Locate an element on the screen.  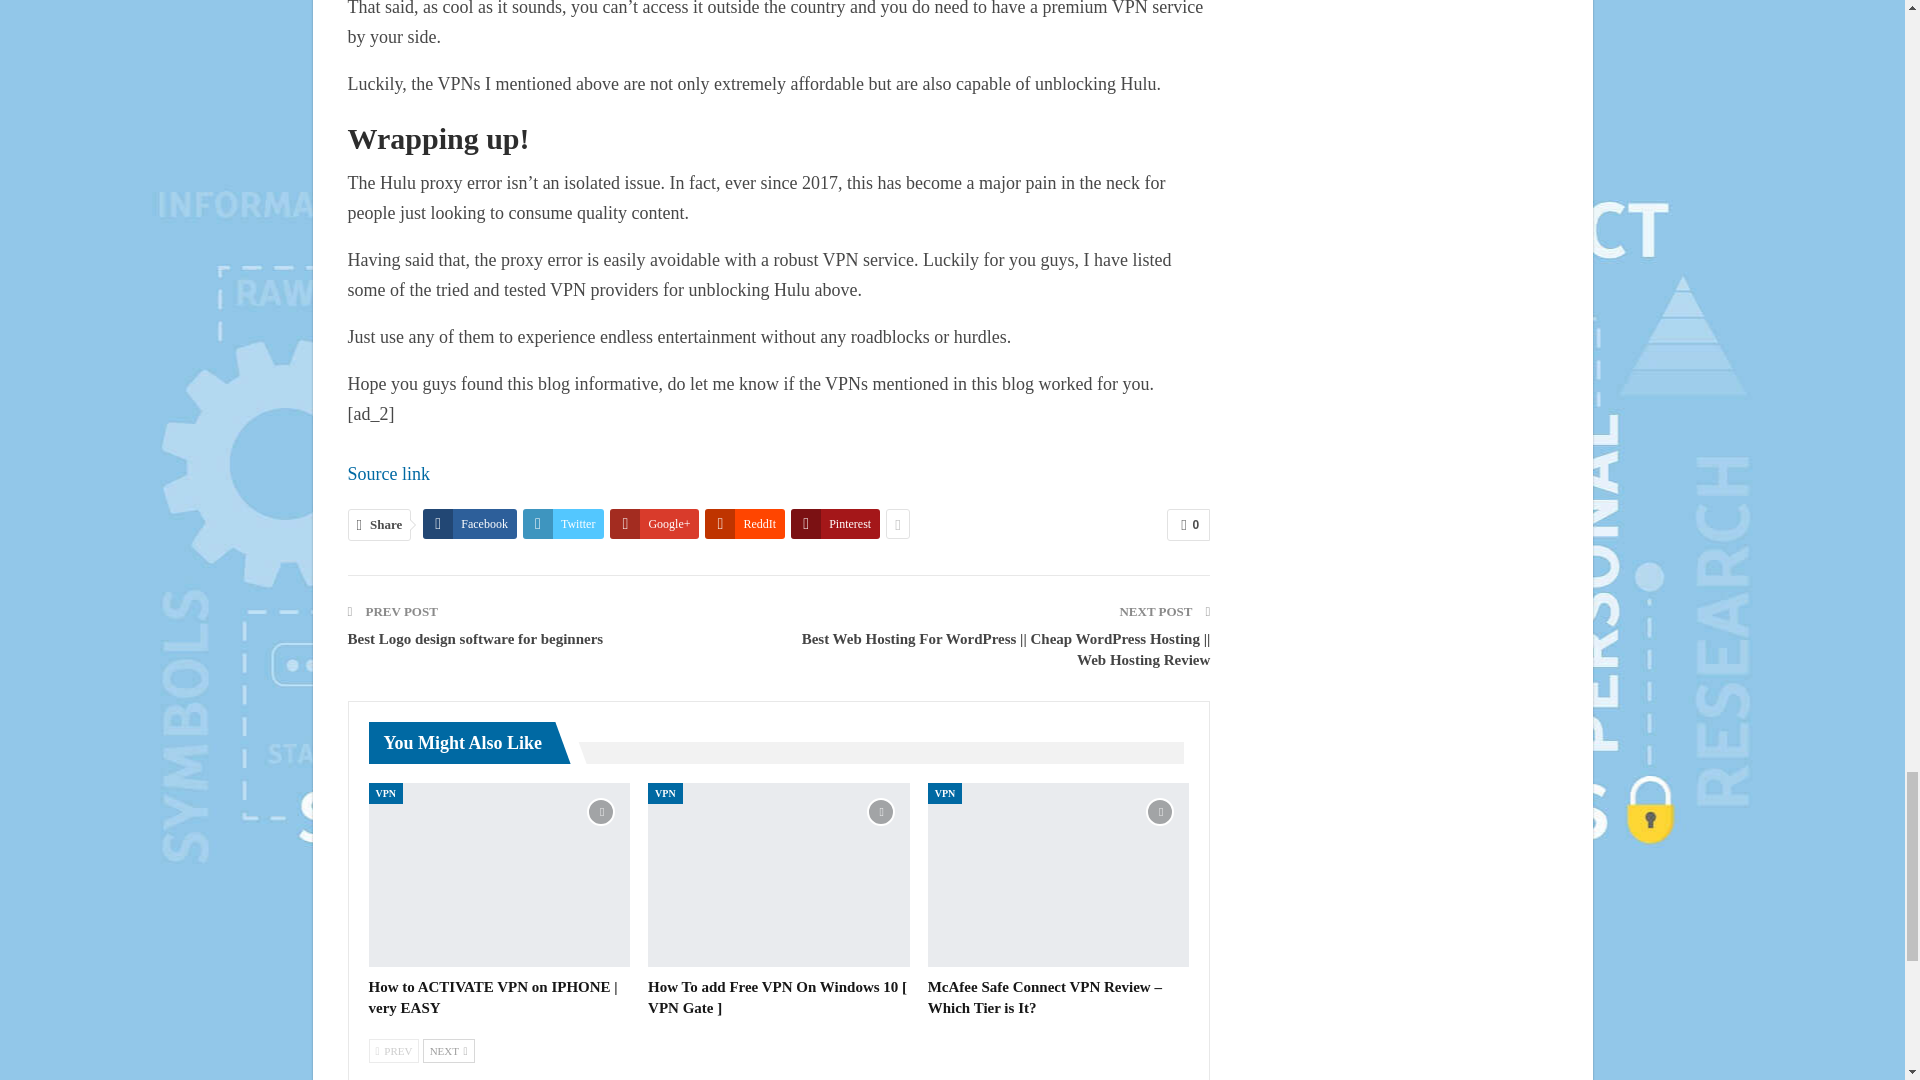
Best Logo design software for beginners is located at coordinates (476, 638).